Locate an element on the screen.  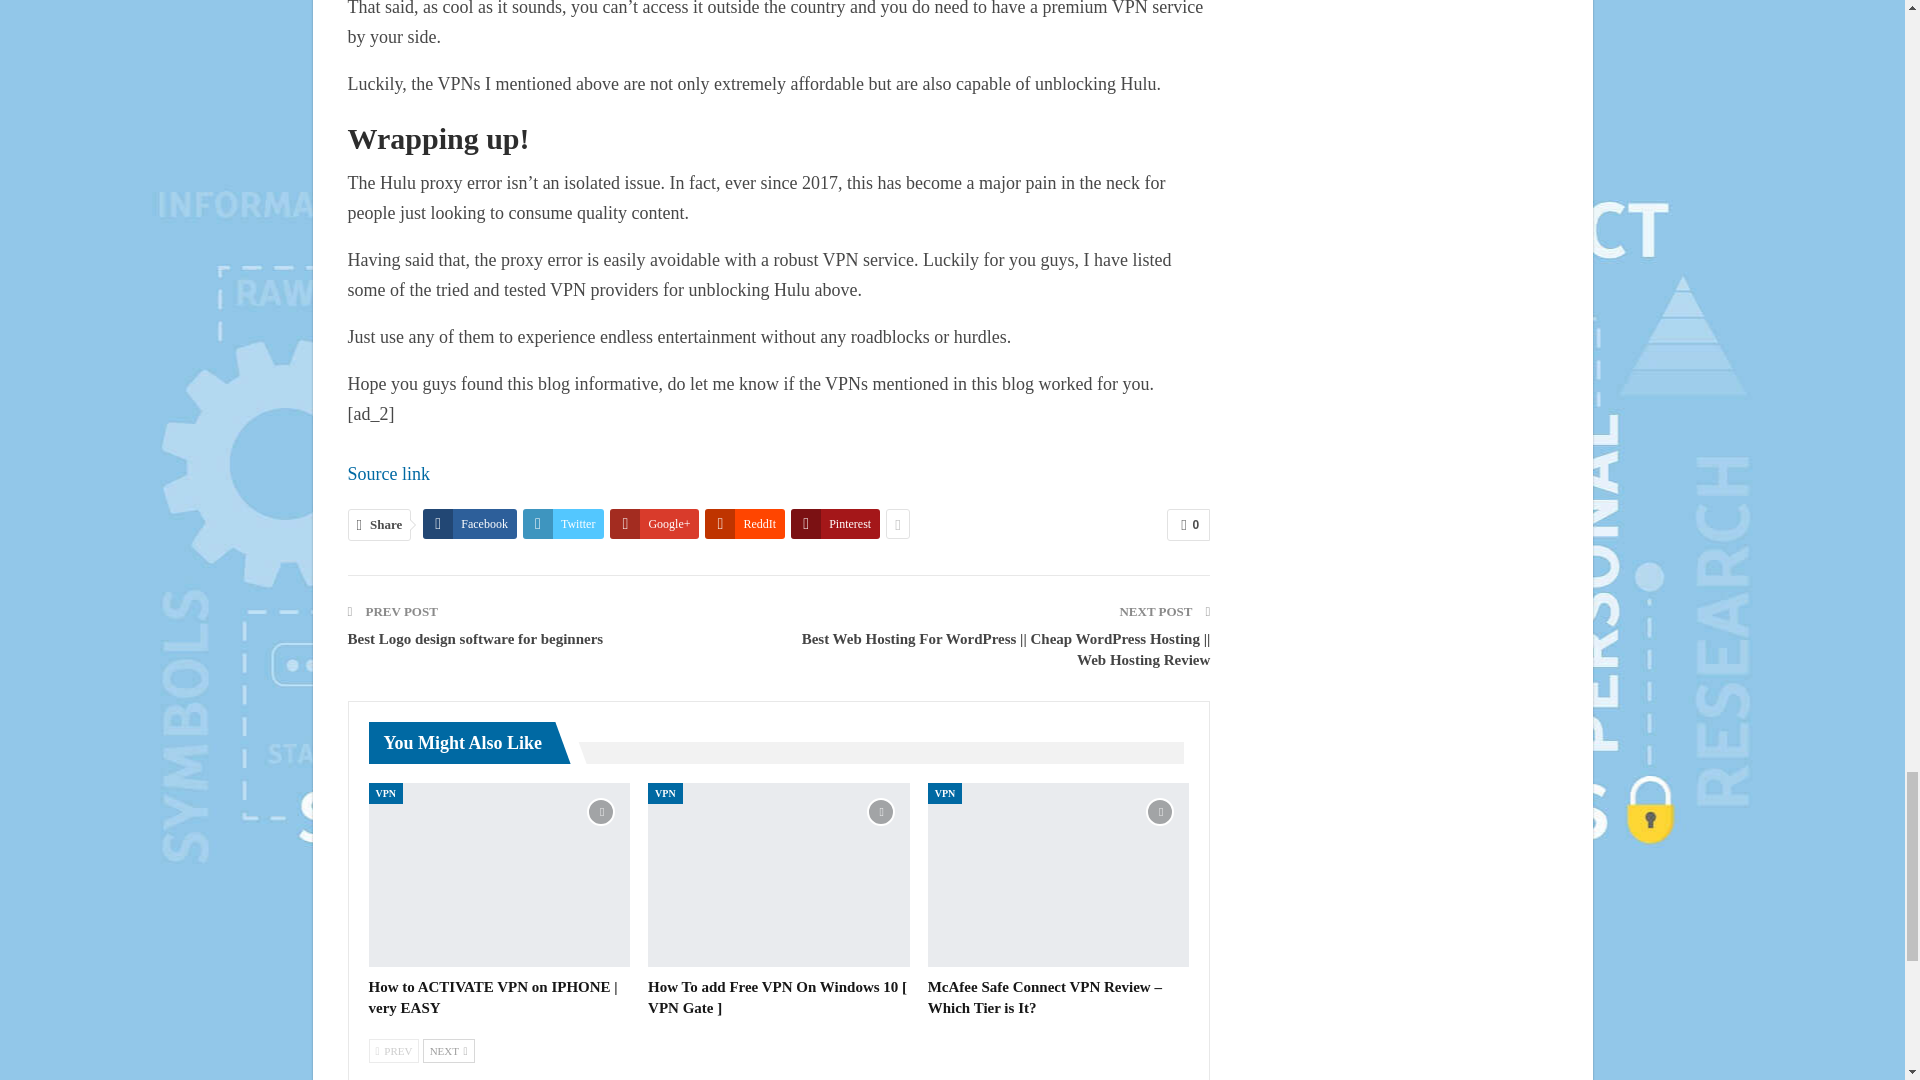
Best Logo design software for beginners is located at coordinates (476, 638).